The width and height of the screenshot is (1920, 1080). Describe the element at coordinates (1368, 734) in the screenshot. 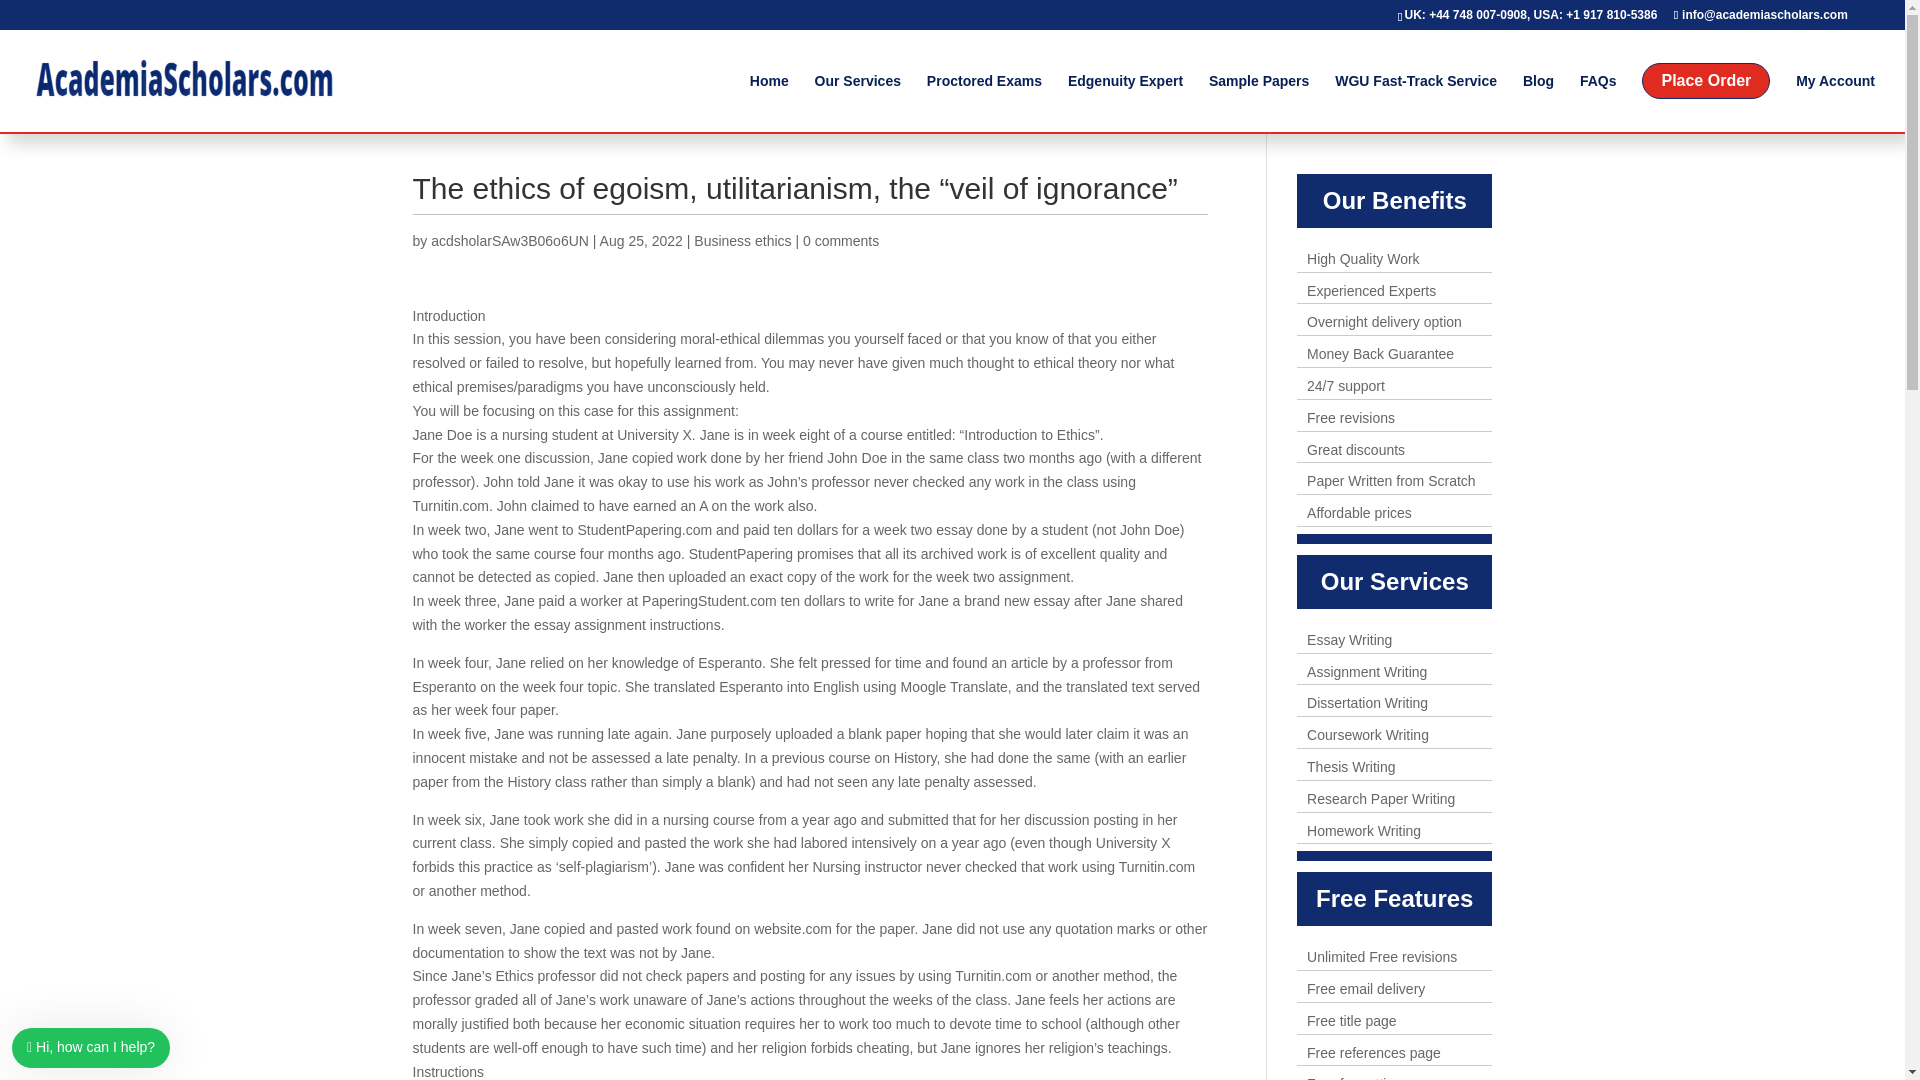

I see `Coursework Writing Services` at that location.